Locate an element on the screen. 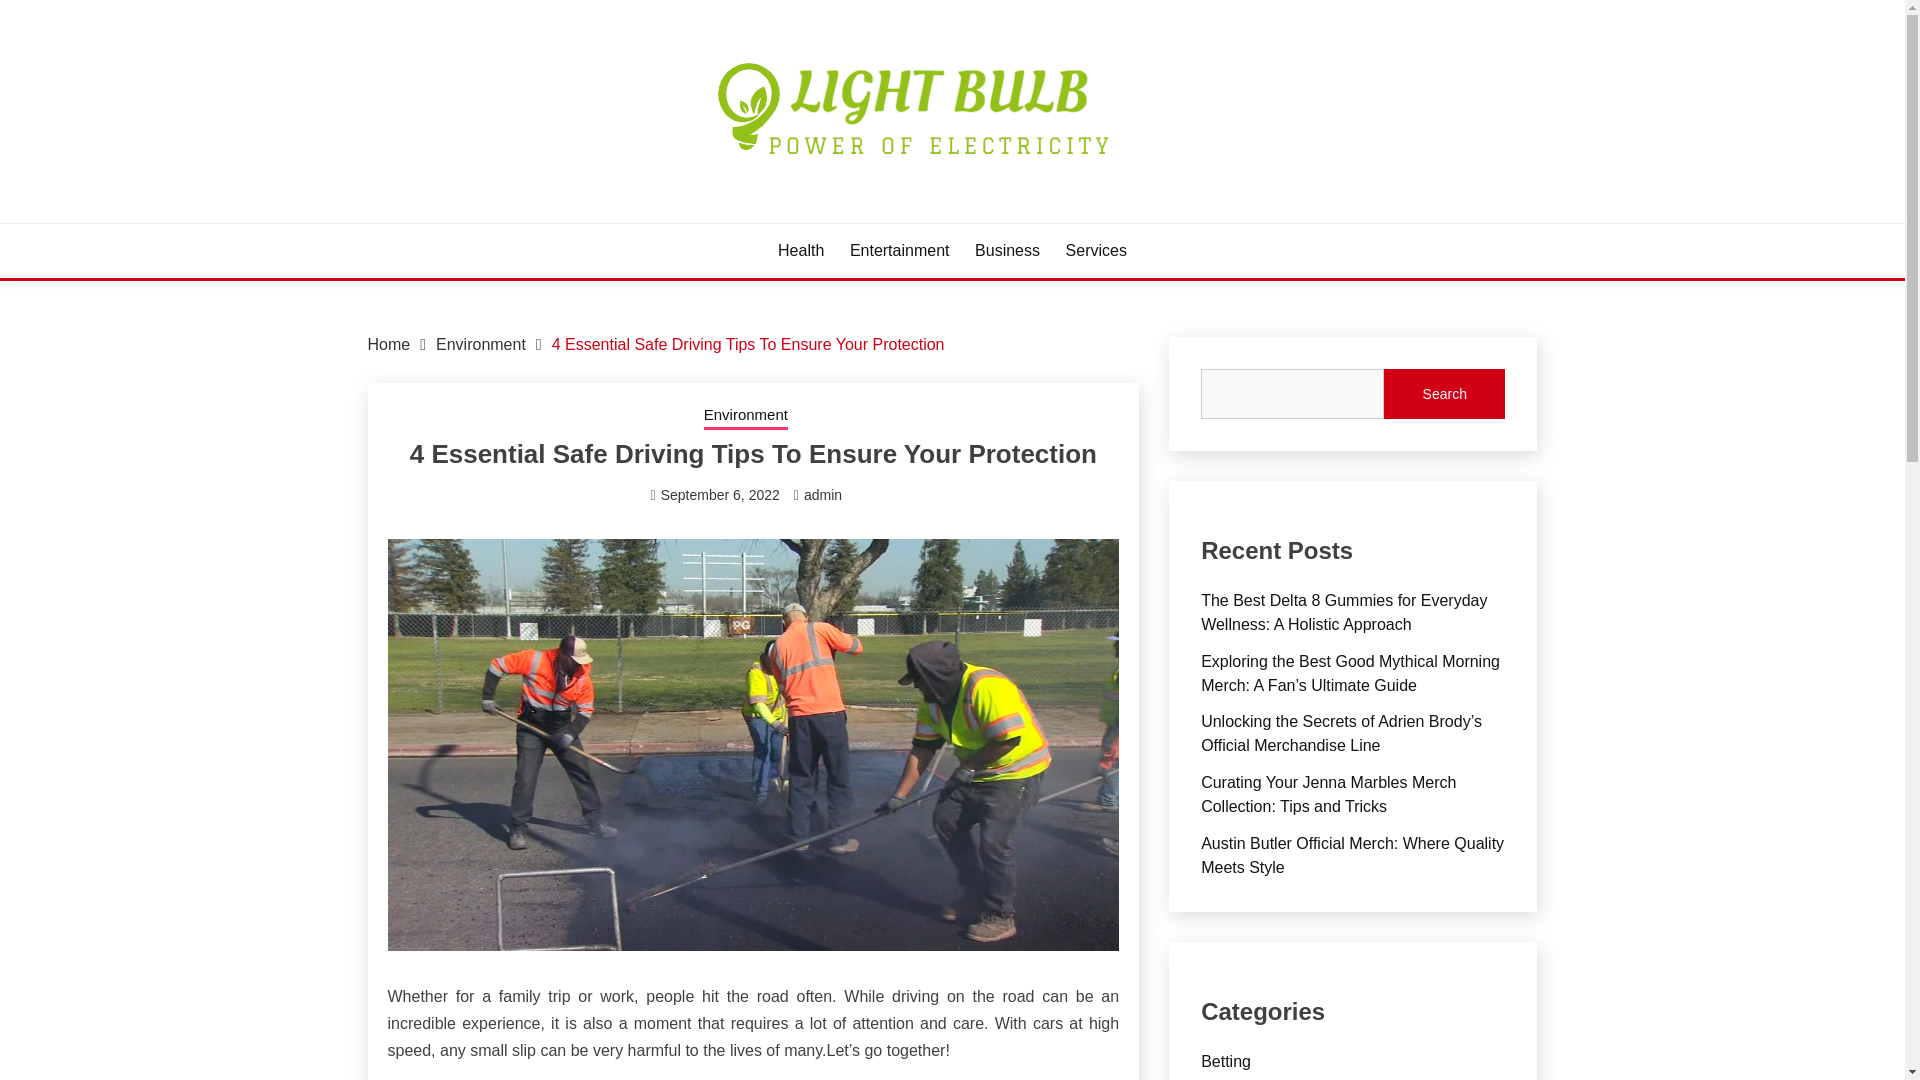  Environment is located at coordinates (480, 344).